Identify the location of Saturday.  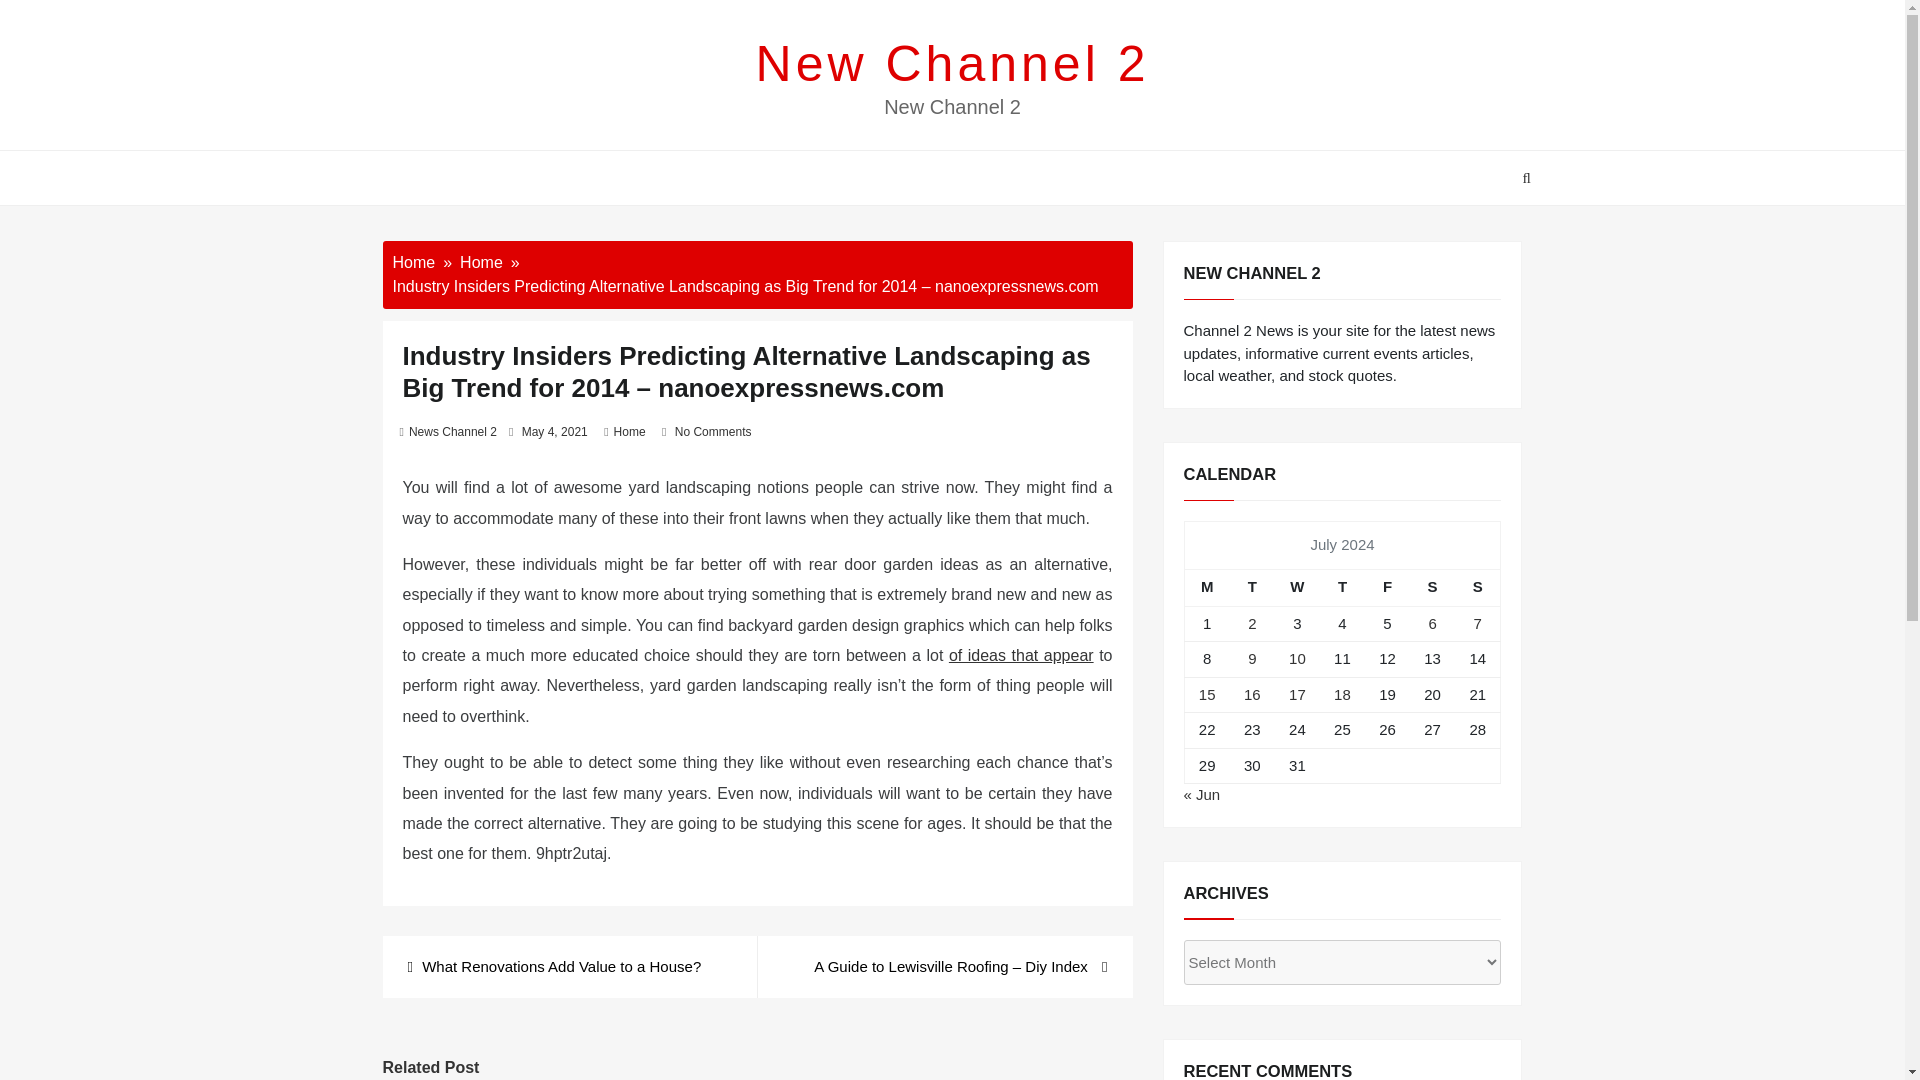
(1432, 587).